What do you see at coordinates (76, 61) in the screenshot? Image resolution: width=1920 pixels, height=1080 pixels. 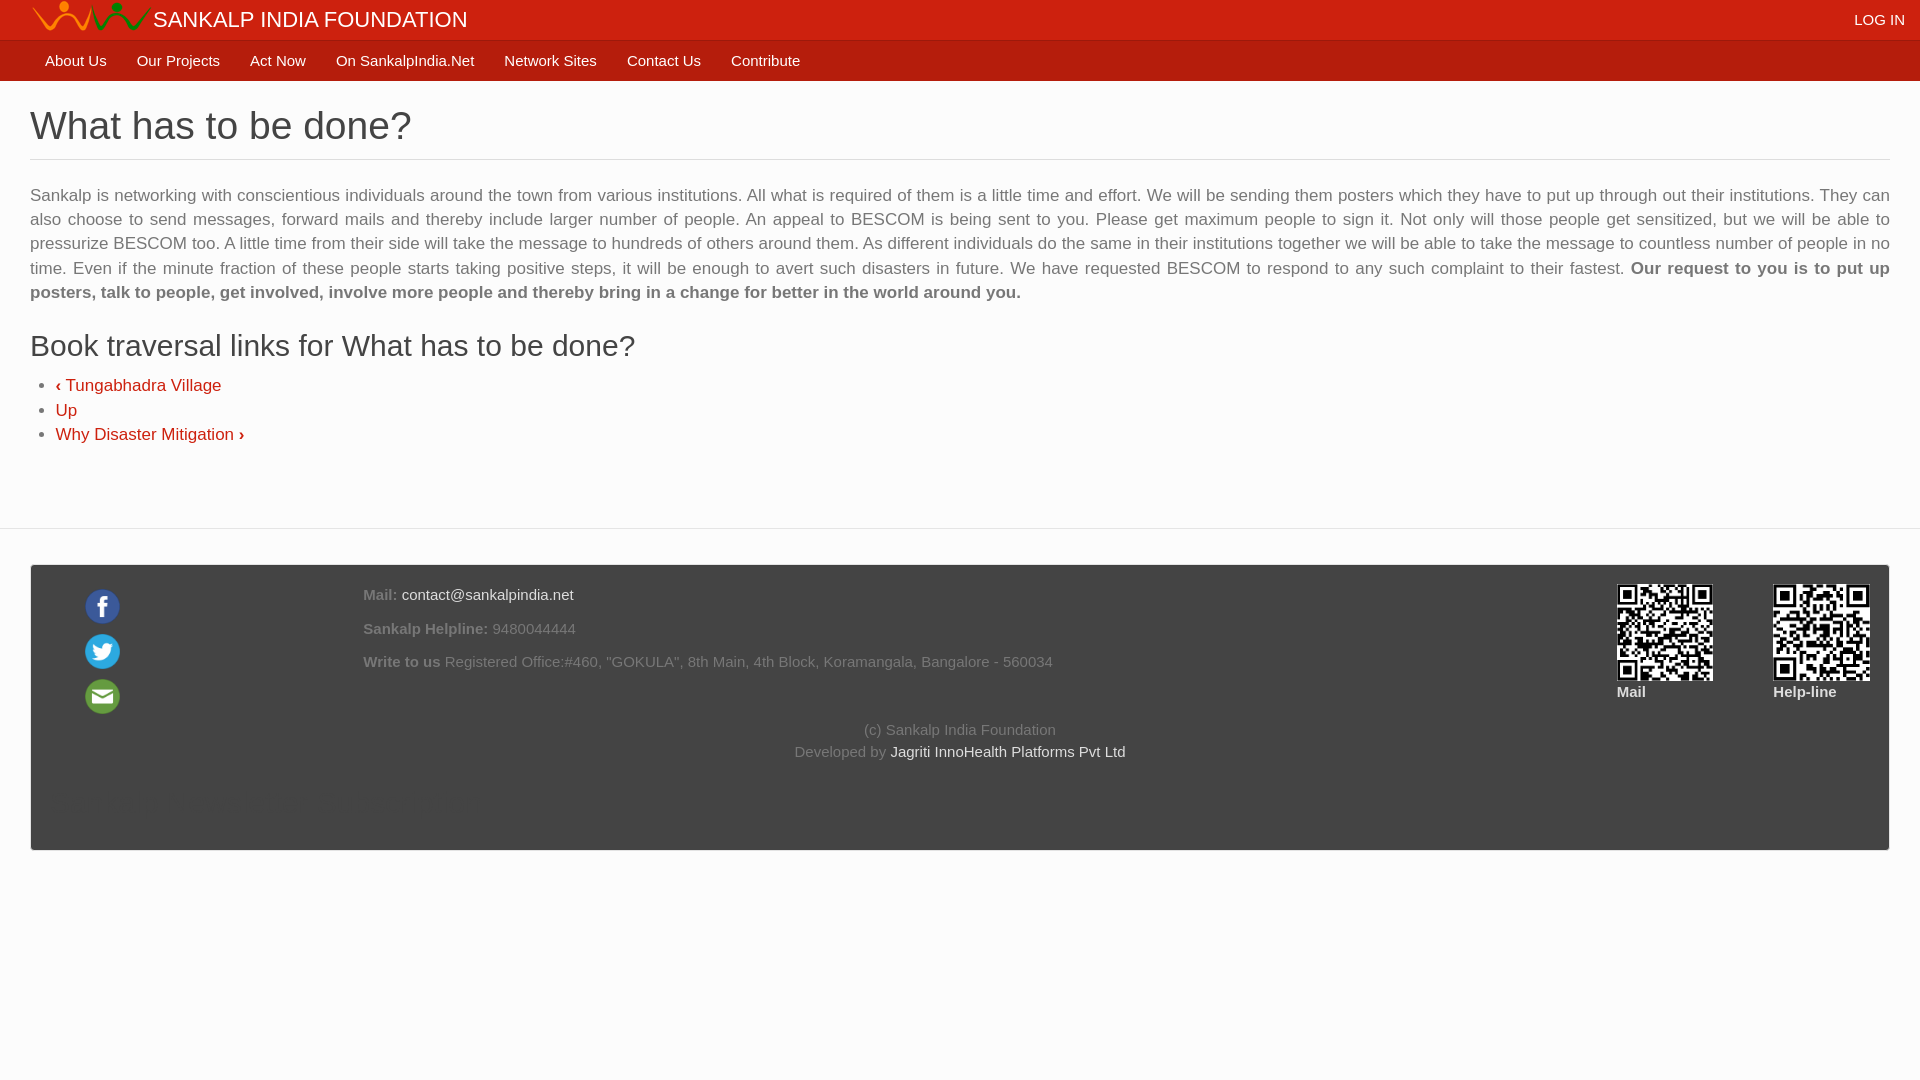 I see `About Us` at bounding box center [76, 61].